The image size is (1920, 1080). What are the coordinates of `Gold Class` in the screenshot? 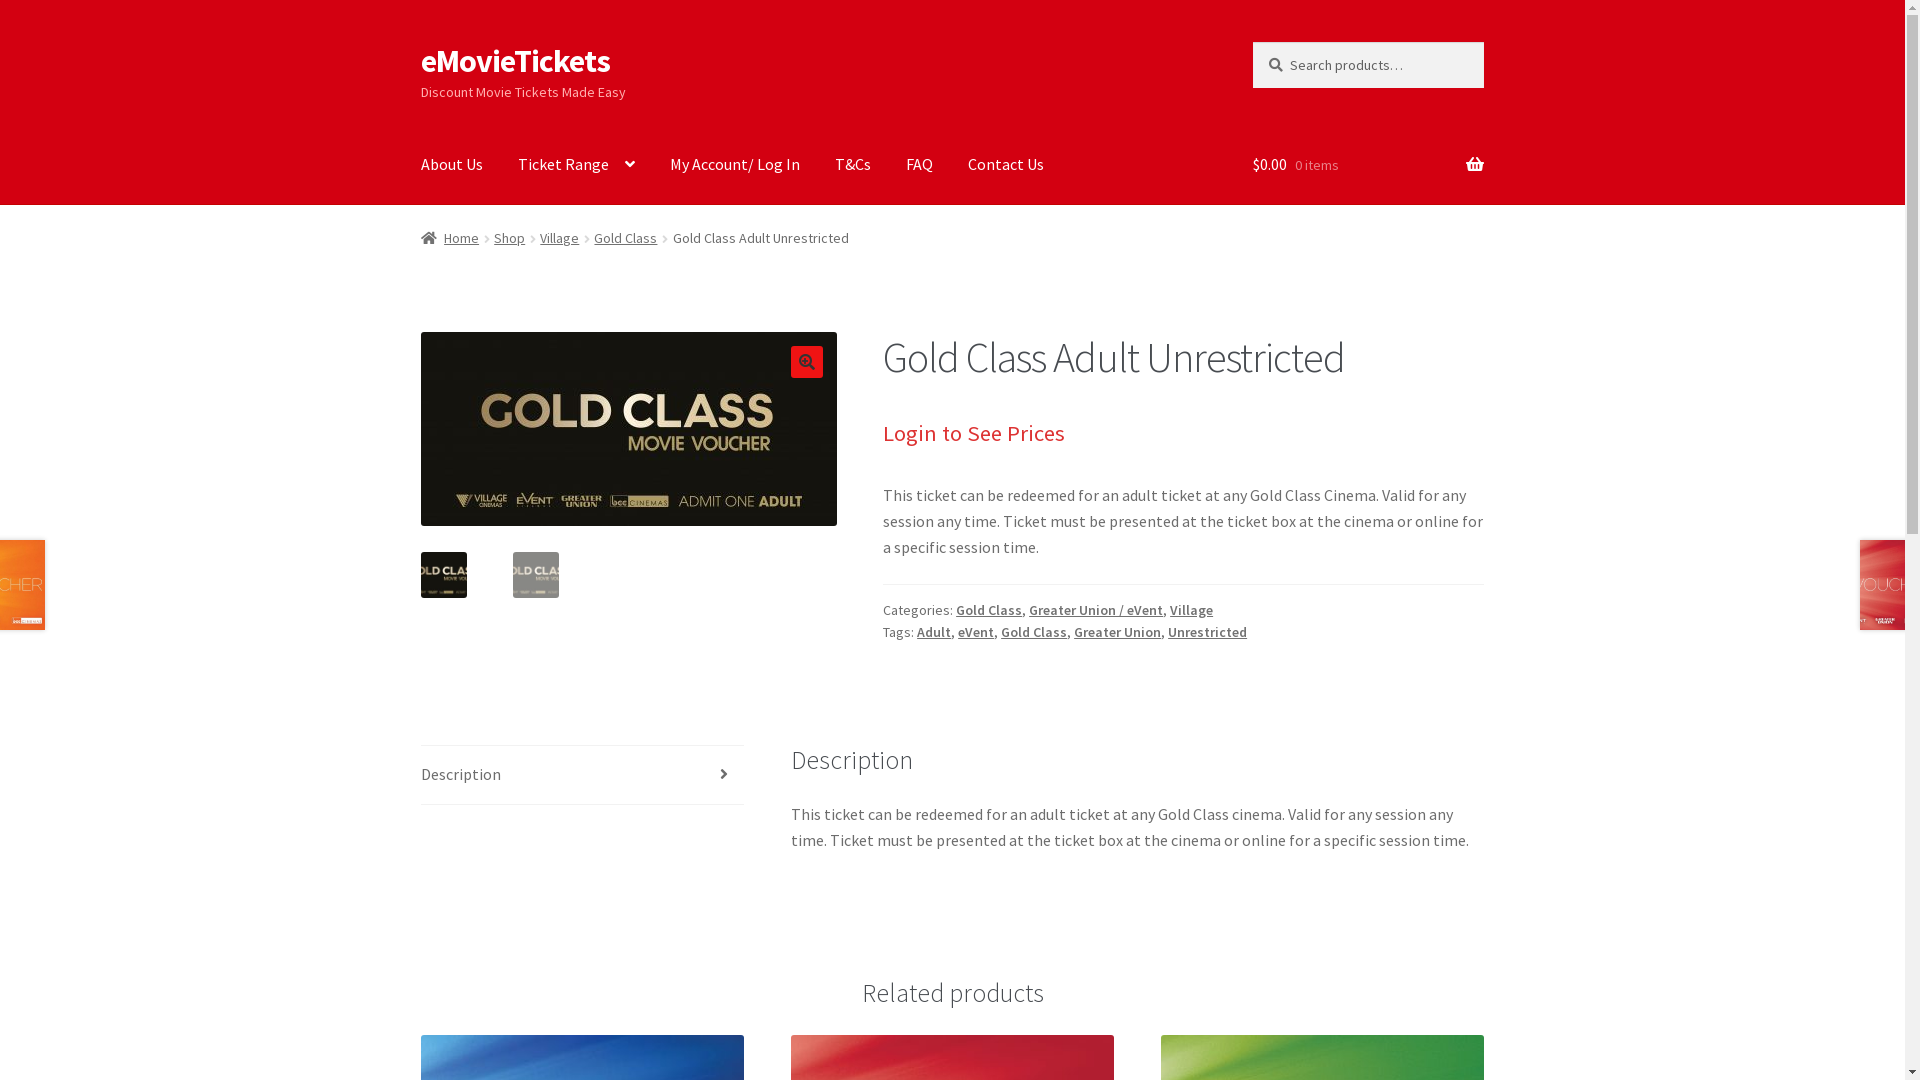 It's located at (1034, 632).